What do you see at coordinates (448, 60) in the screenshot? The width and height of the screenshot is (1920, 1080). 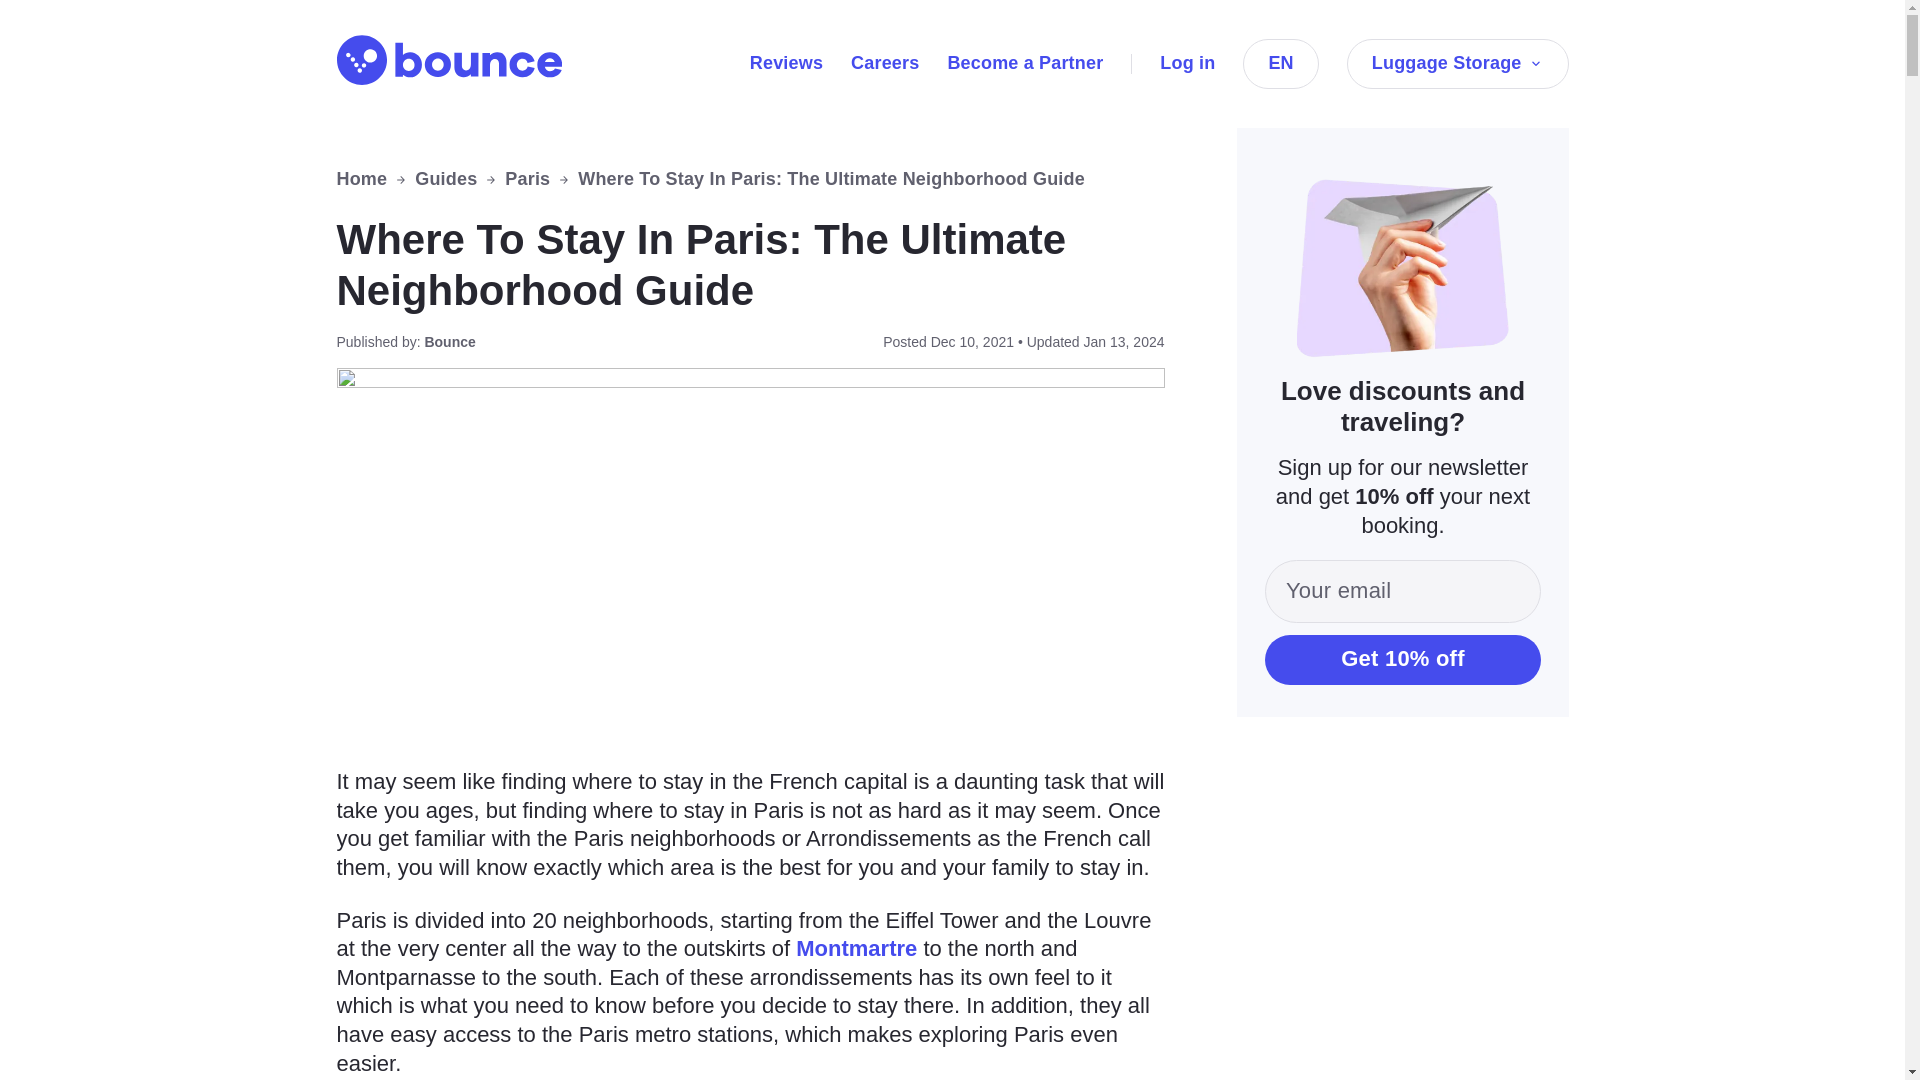 I see `Bounce` at bounding box center [448, 60].